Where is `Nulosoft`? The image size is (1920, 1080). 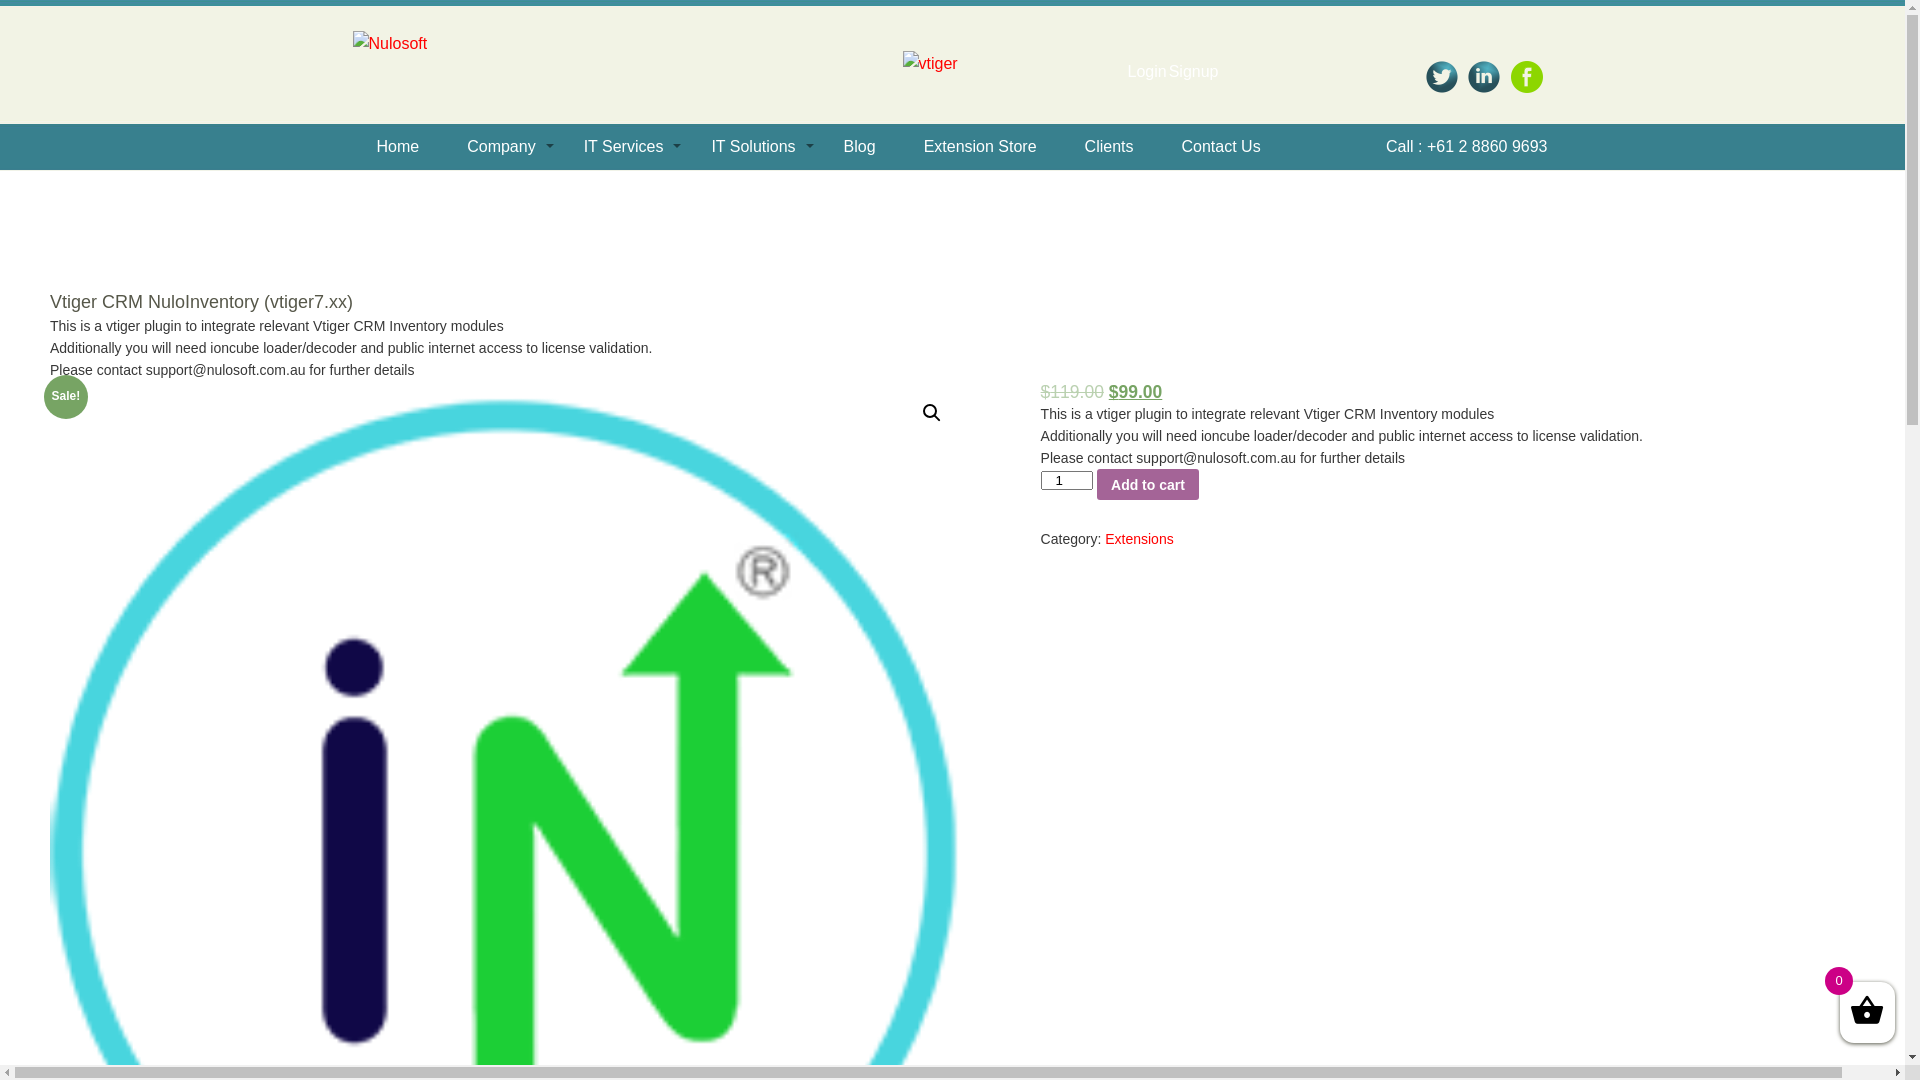
Nulosoft is located at coordinates (390, 44).